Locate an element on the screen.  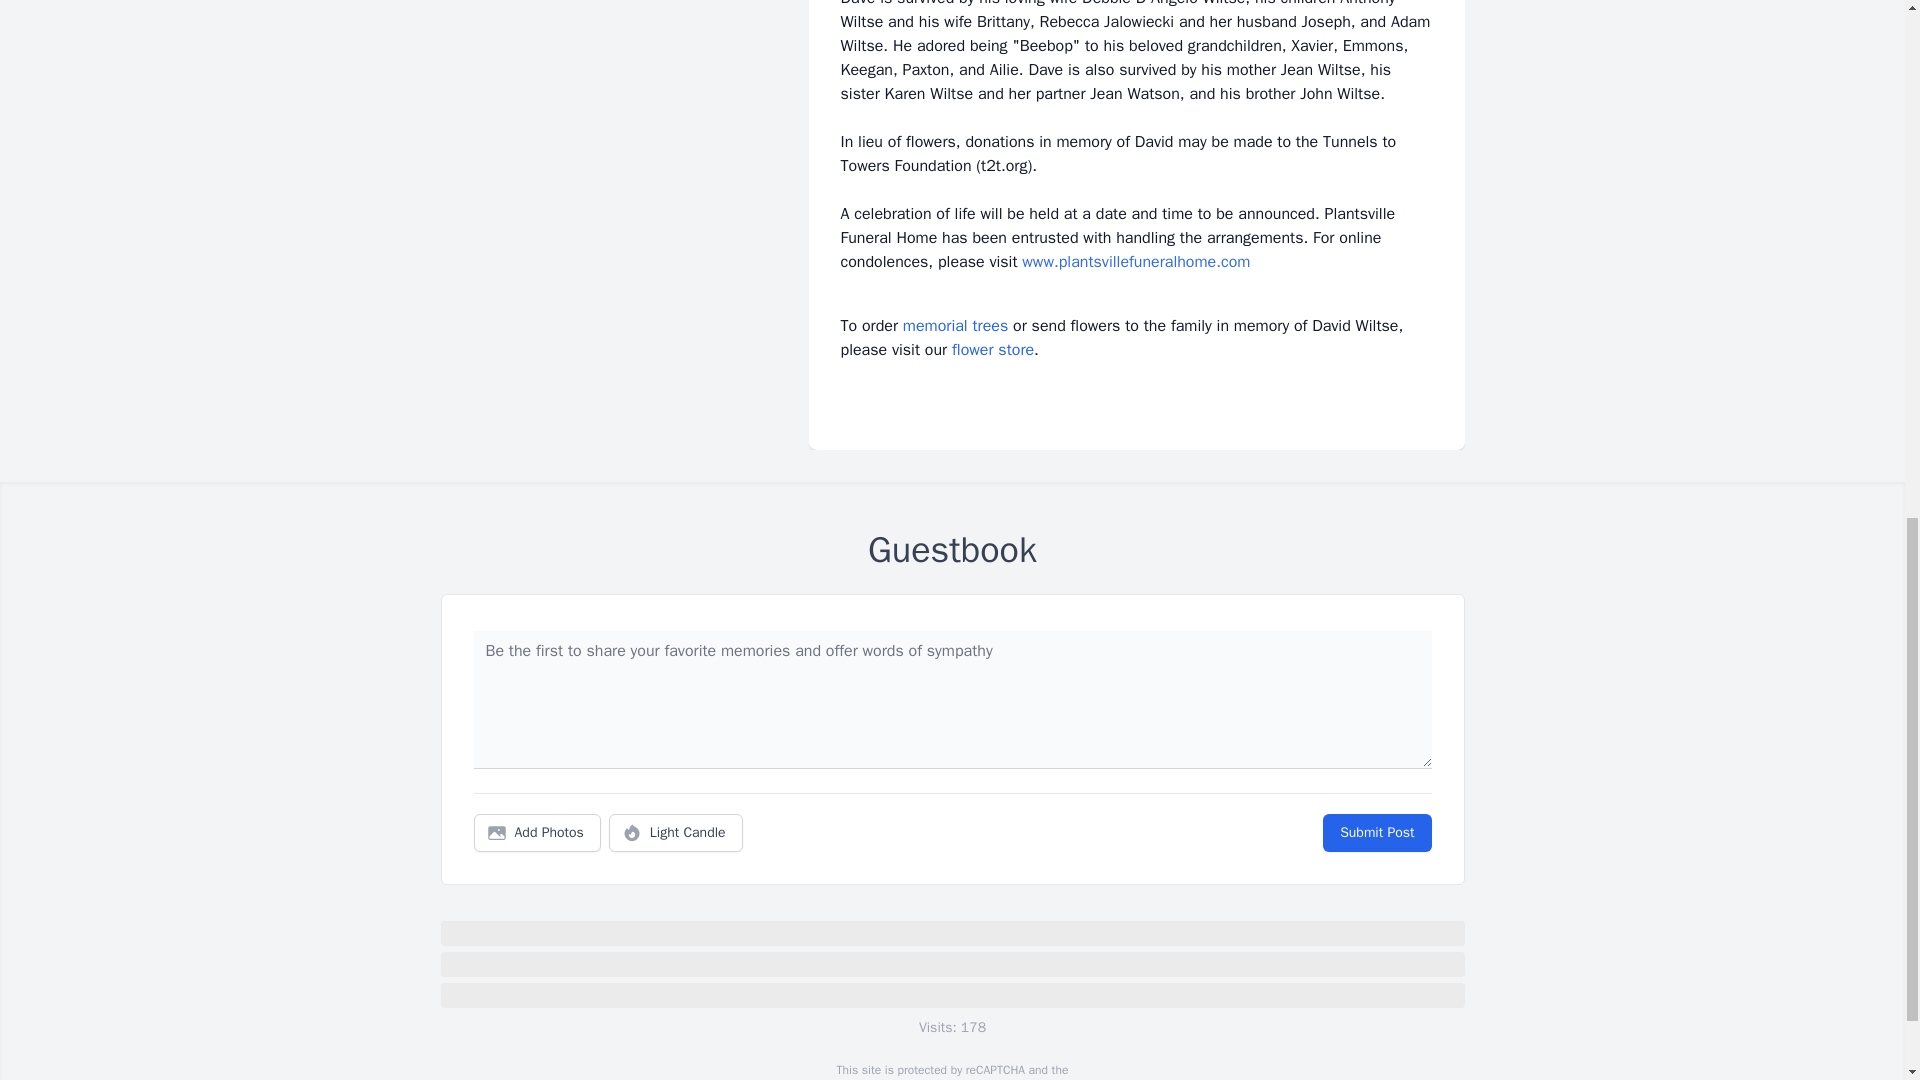
flower store is located at coordinates (993, 350).